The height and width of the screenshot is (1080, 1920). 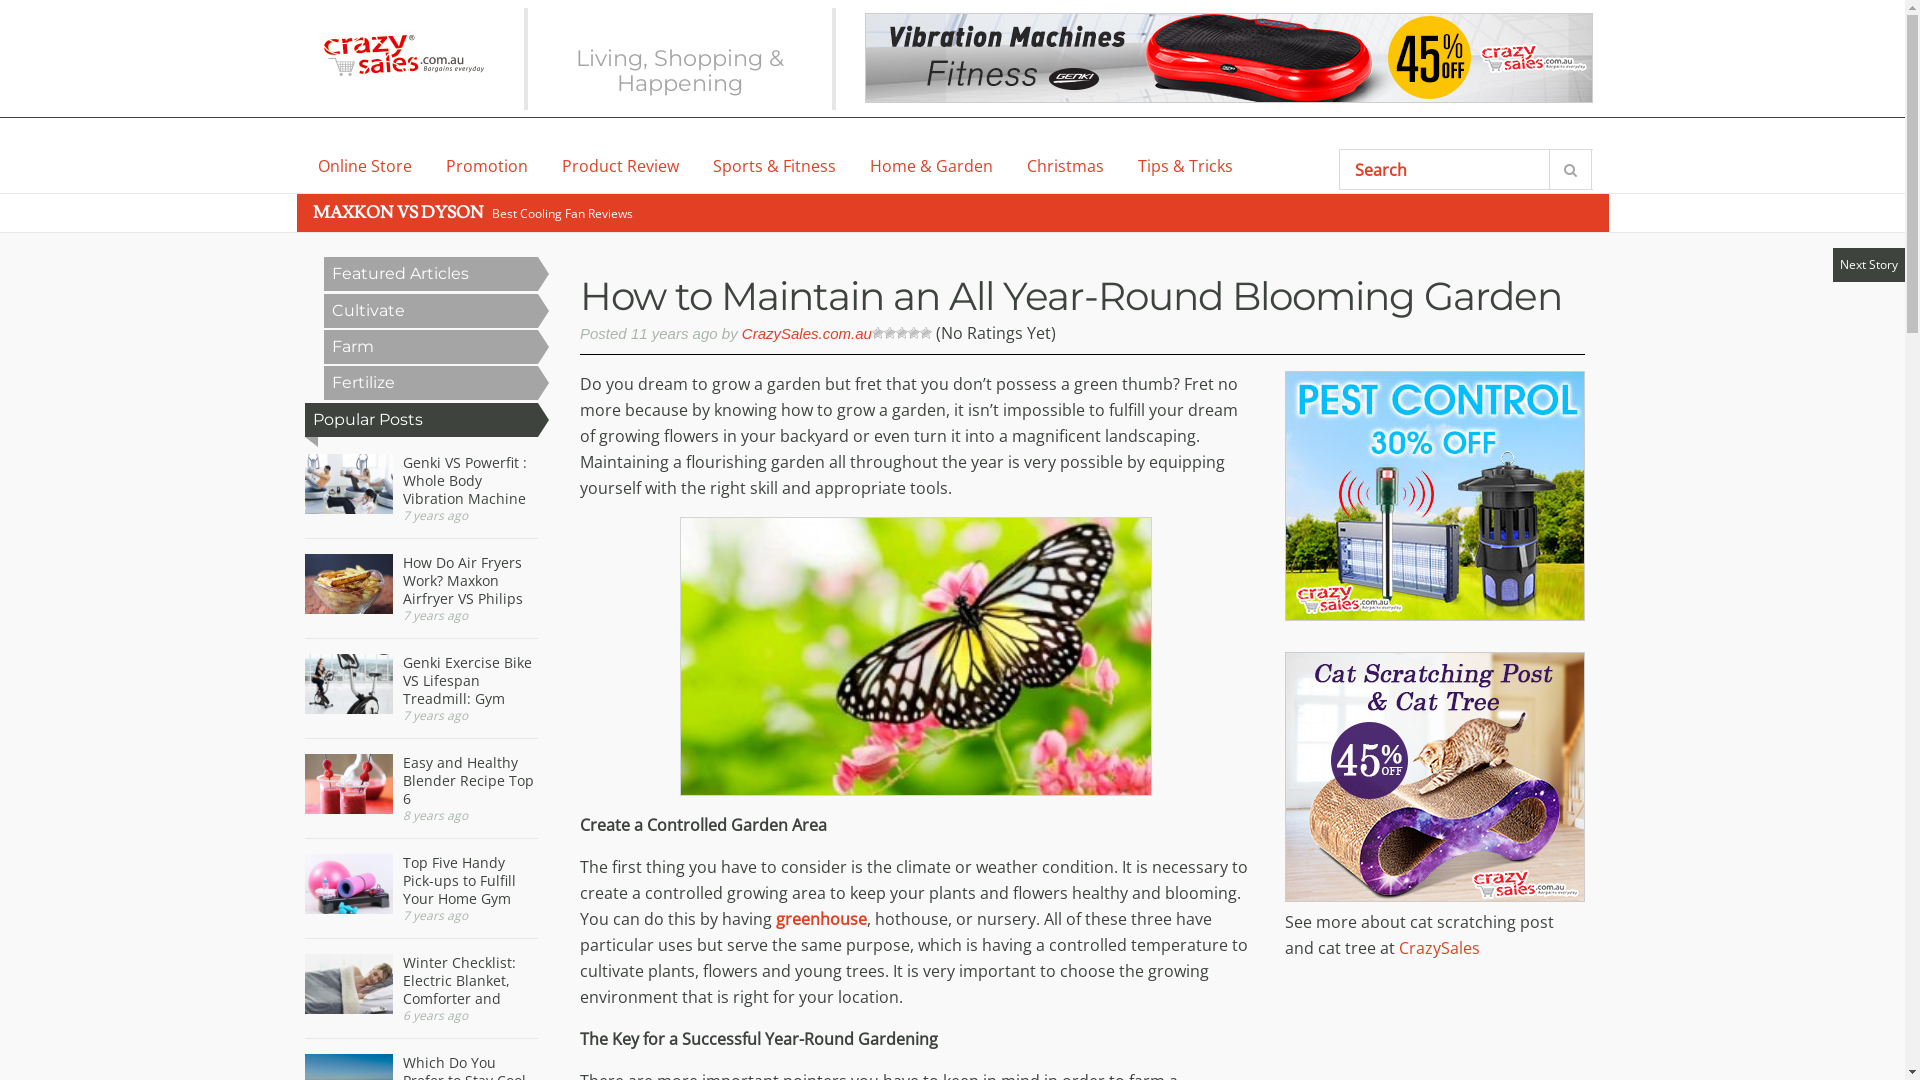 I want to click on Online Store, so click(x=365, y=167).